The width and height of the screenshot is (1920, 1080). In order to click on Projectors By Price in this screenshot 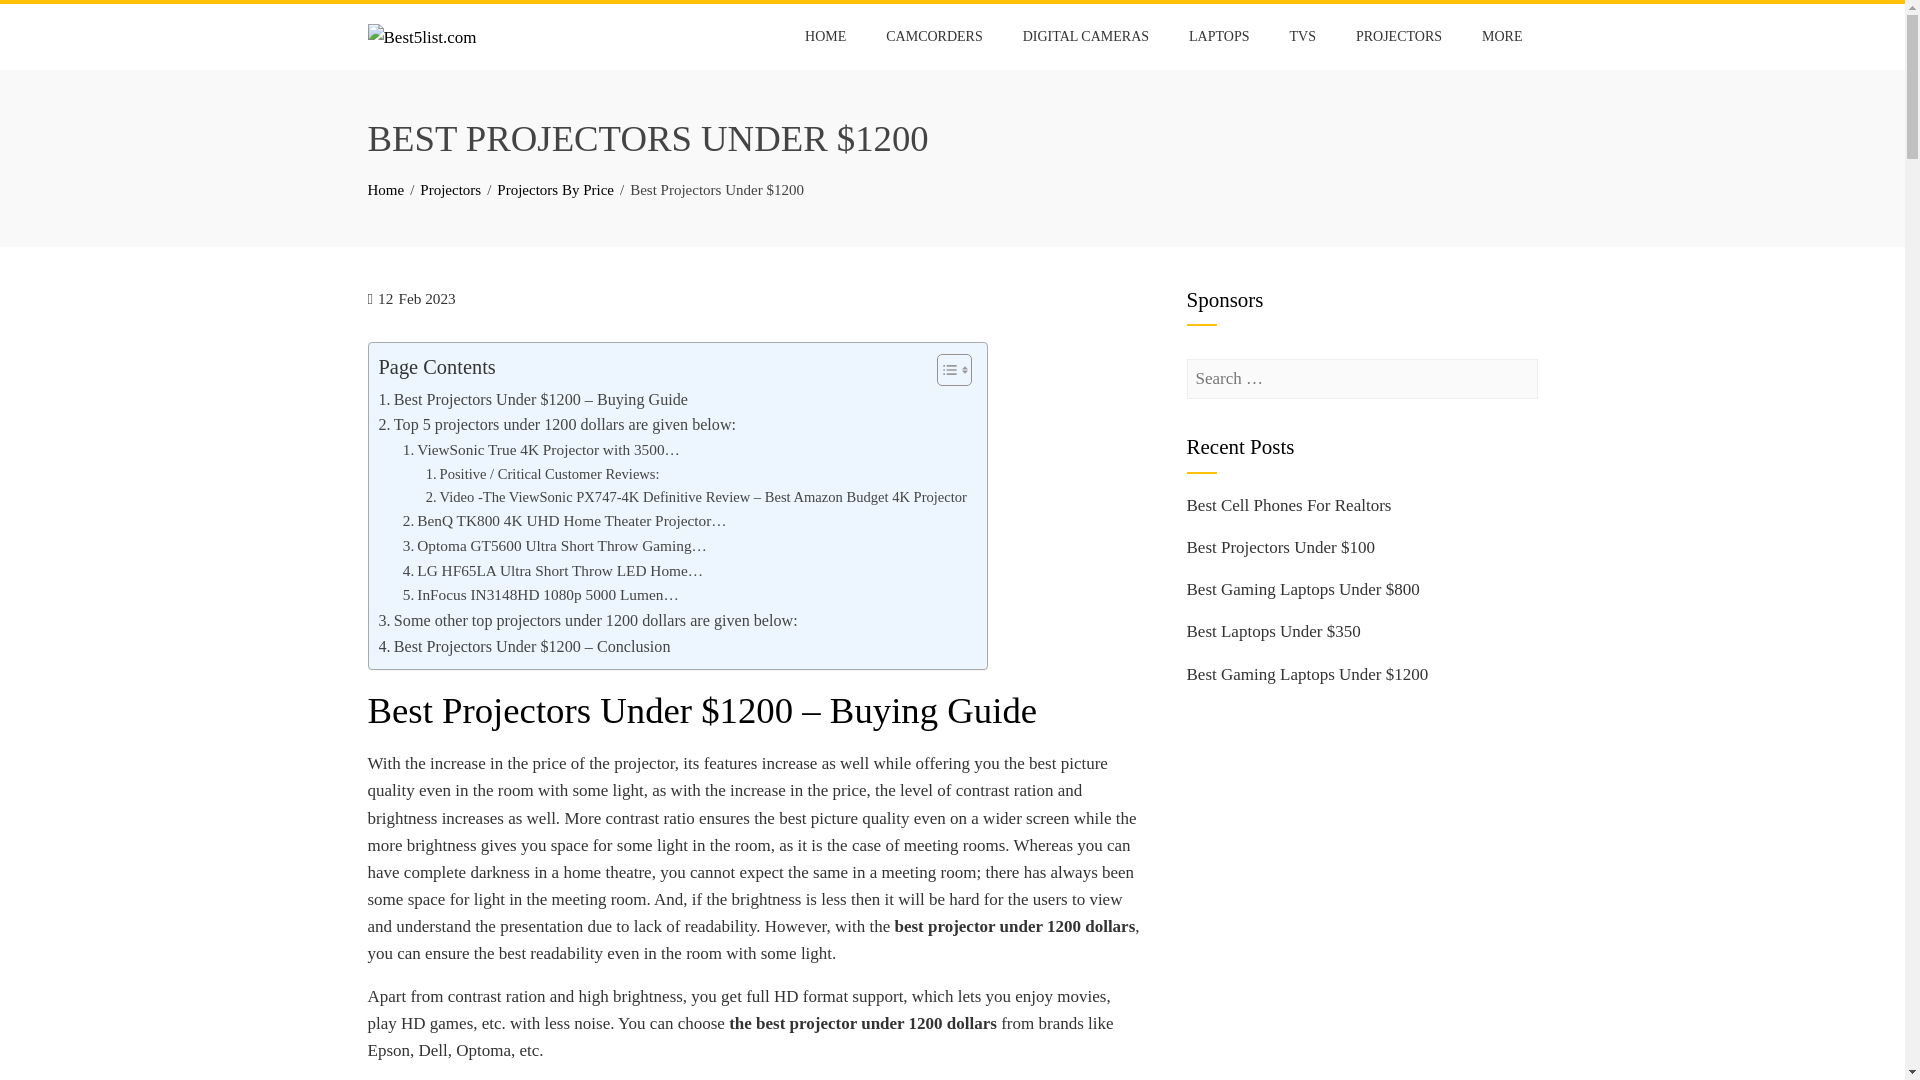, I will do `click(556, 190)`.